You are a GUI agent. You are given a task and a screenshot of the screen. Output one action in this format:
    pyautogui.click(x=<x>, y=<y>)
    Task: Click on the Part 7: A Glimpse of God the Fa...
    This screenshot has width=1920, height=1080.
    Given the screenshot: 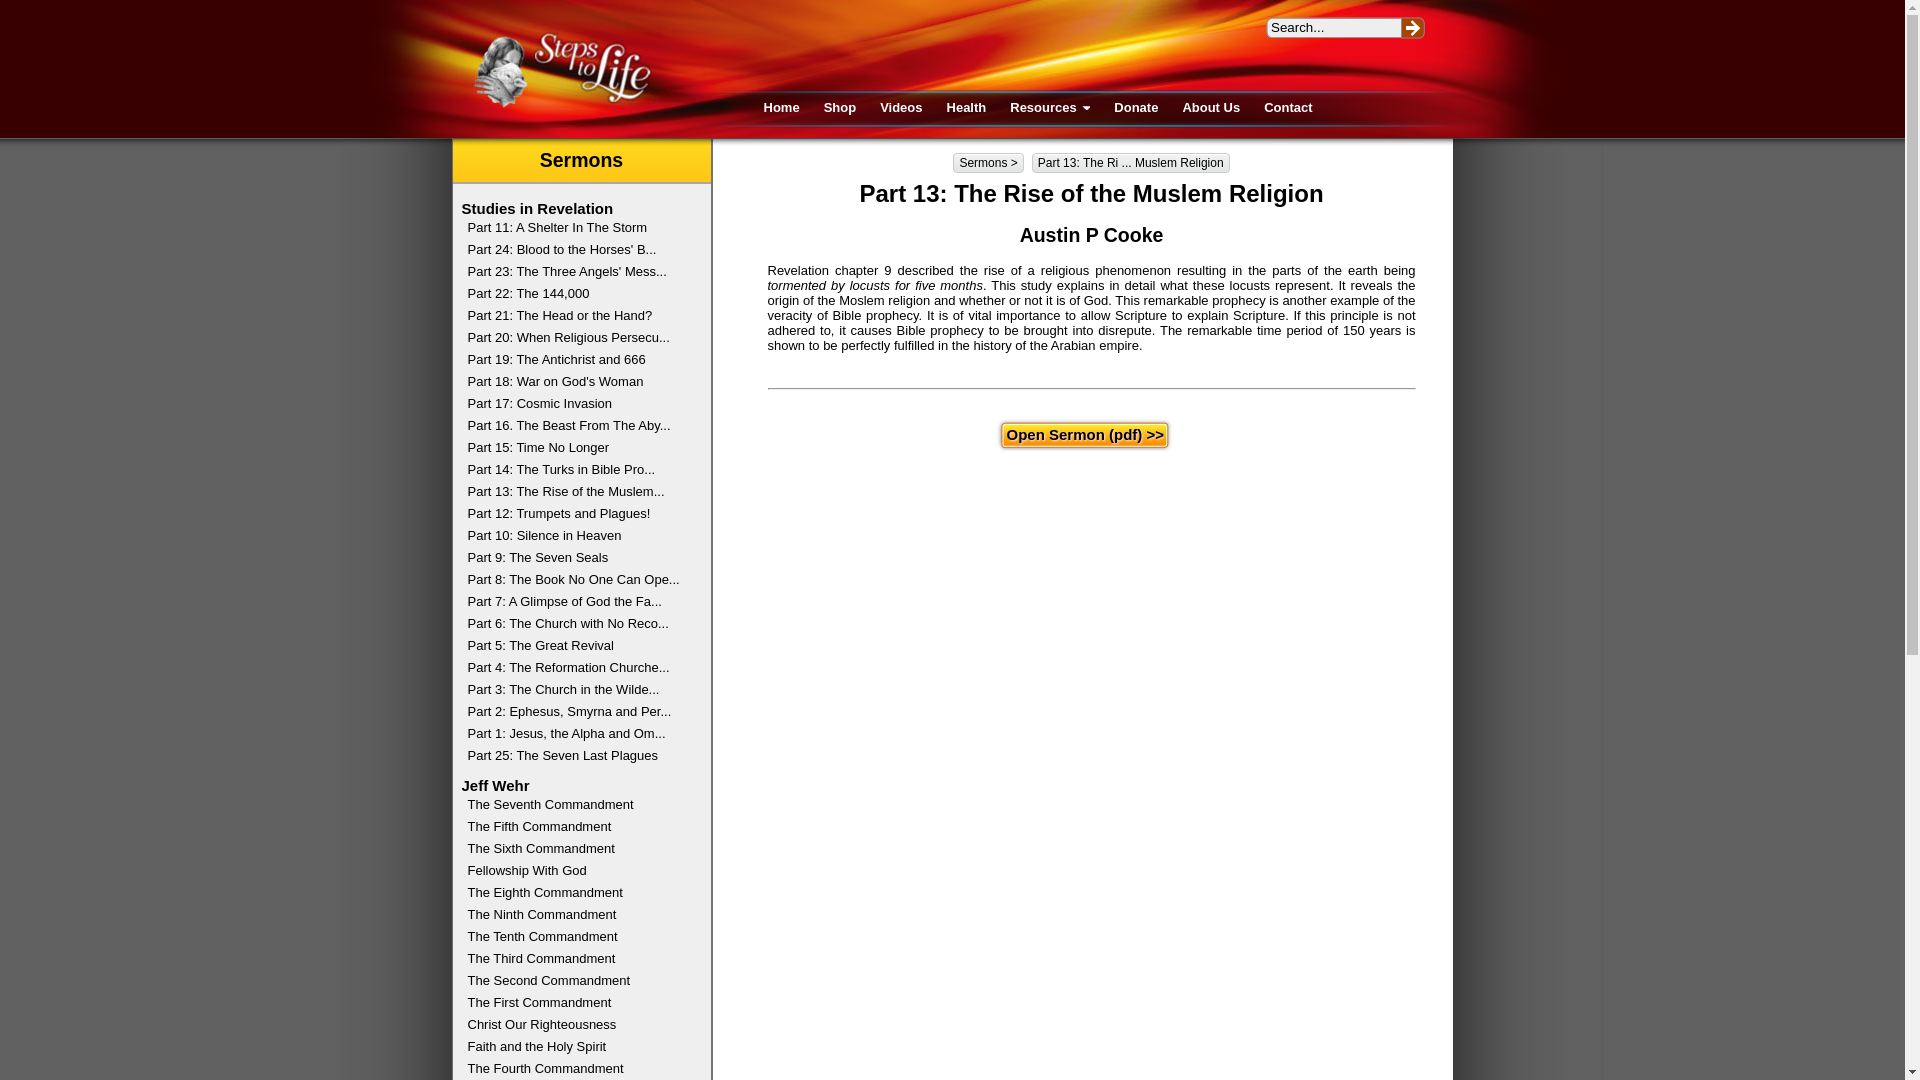 What is the action you would take?
    pyautogui.click(x=576, y=604)
    